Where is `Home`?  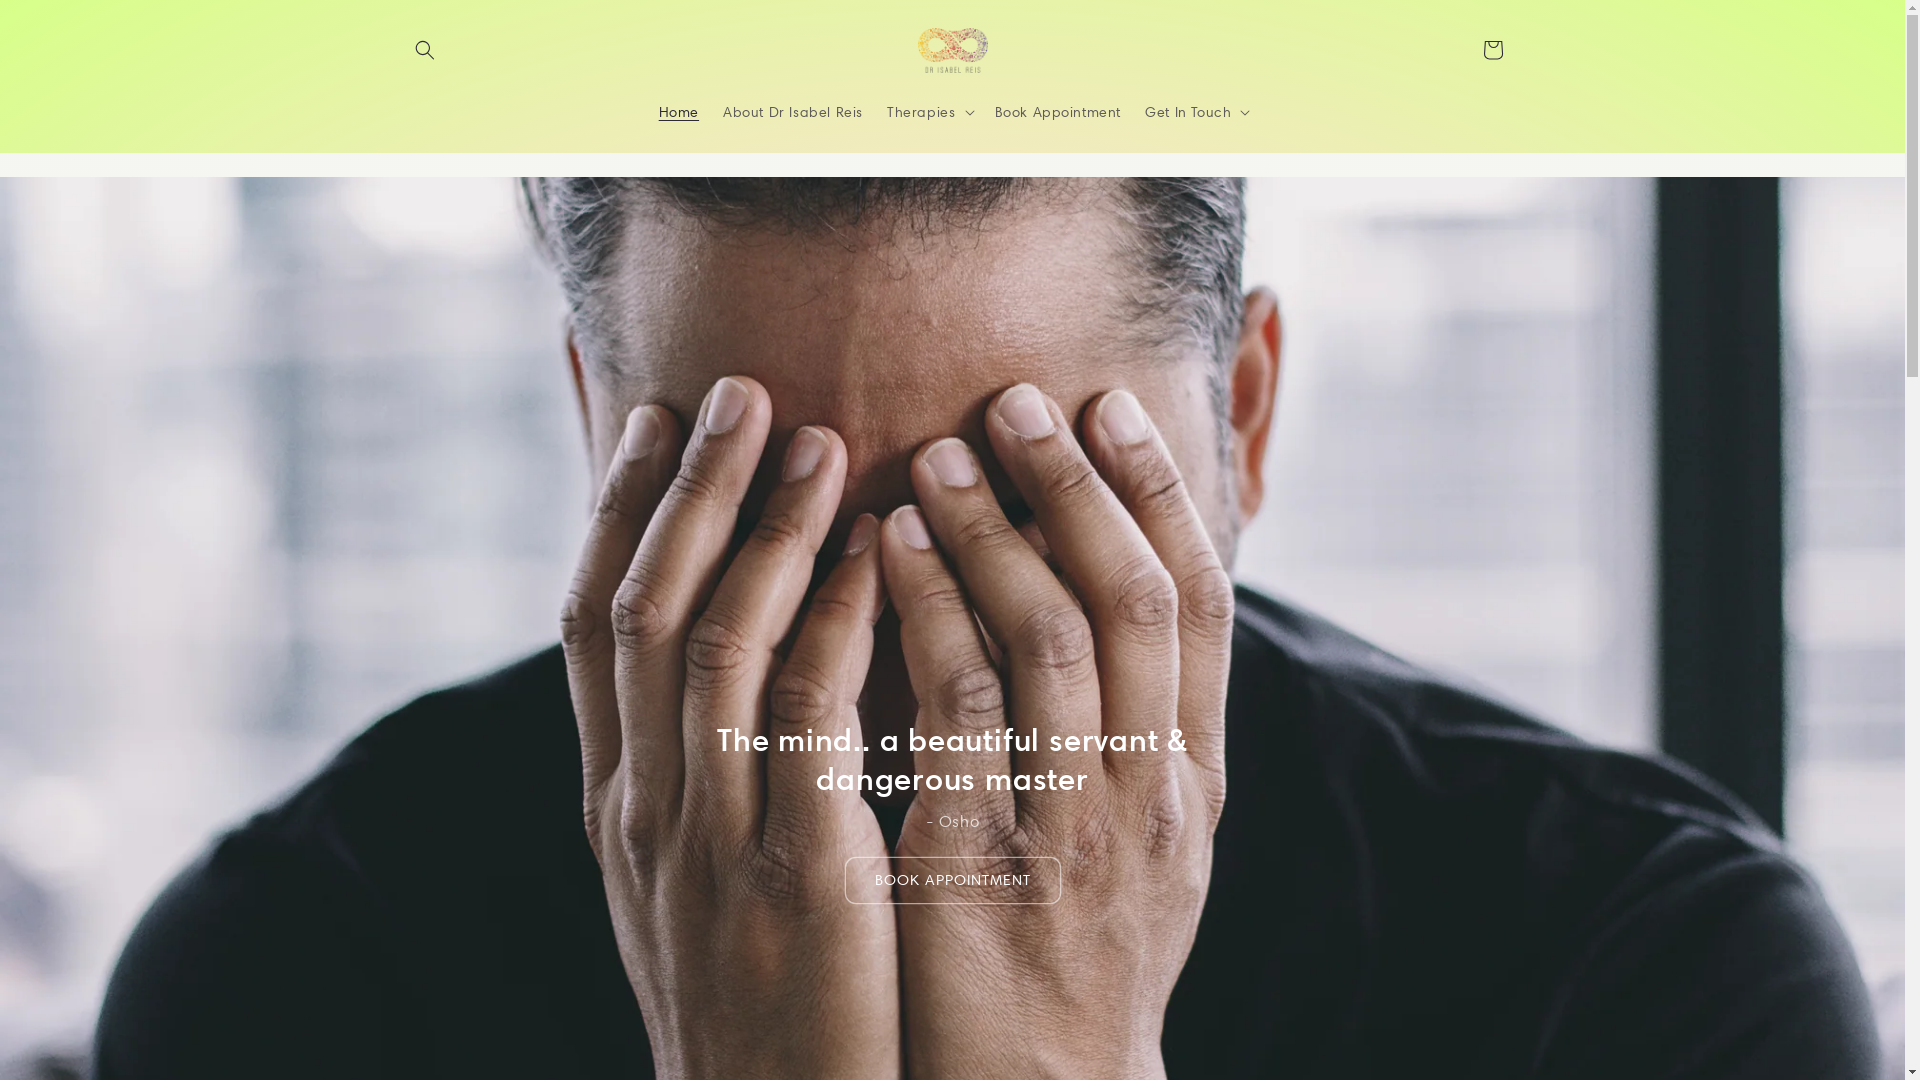
Home is located at coordinates (679, 112).